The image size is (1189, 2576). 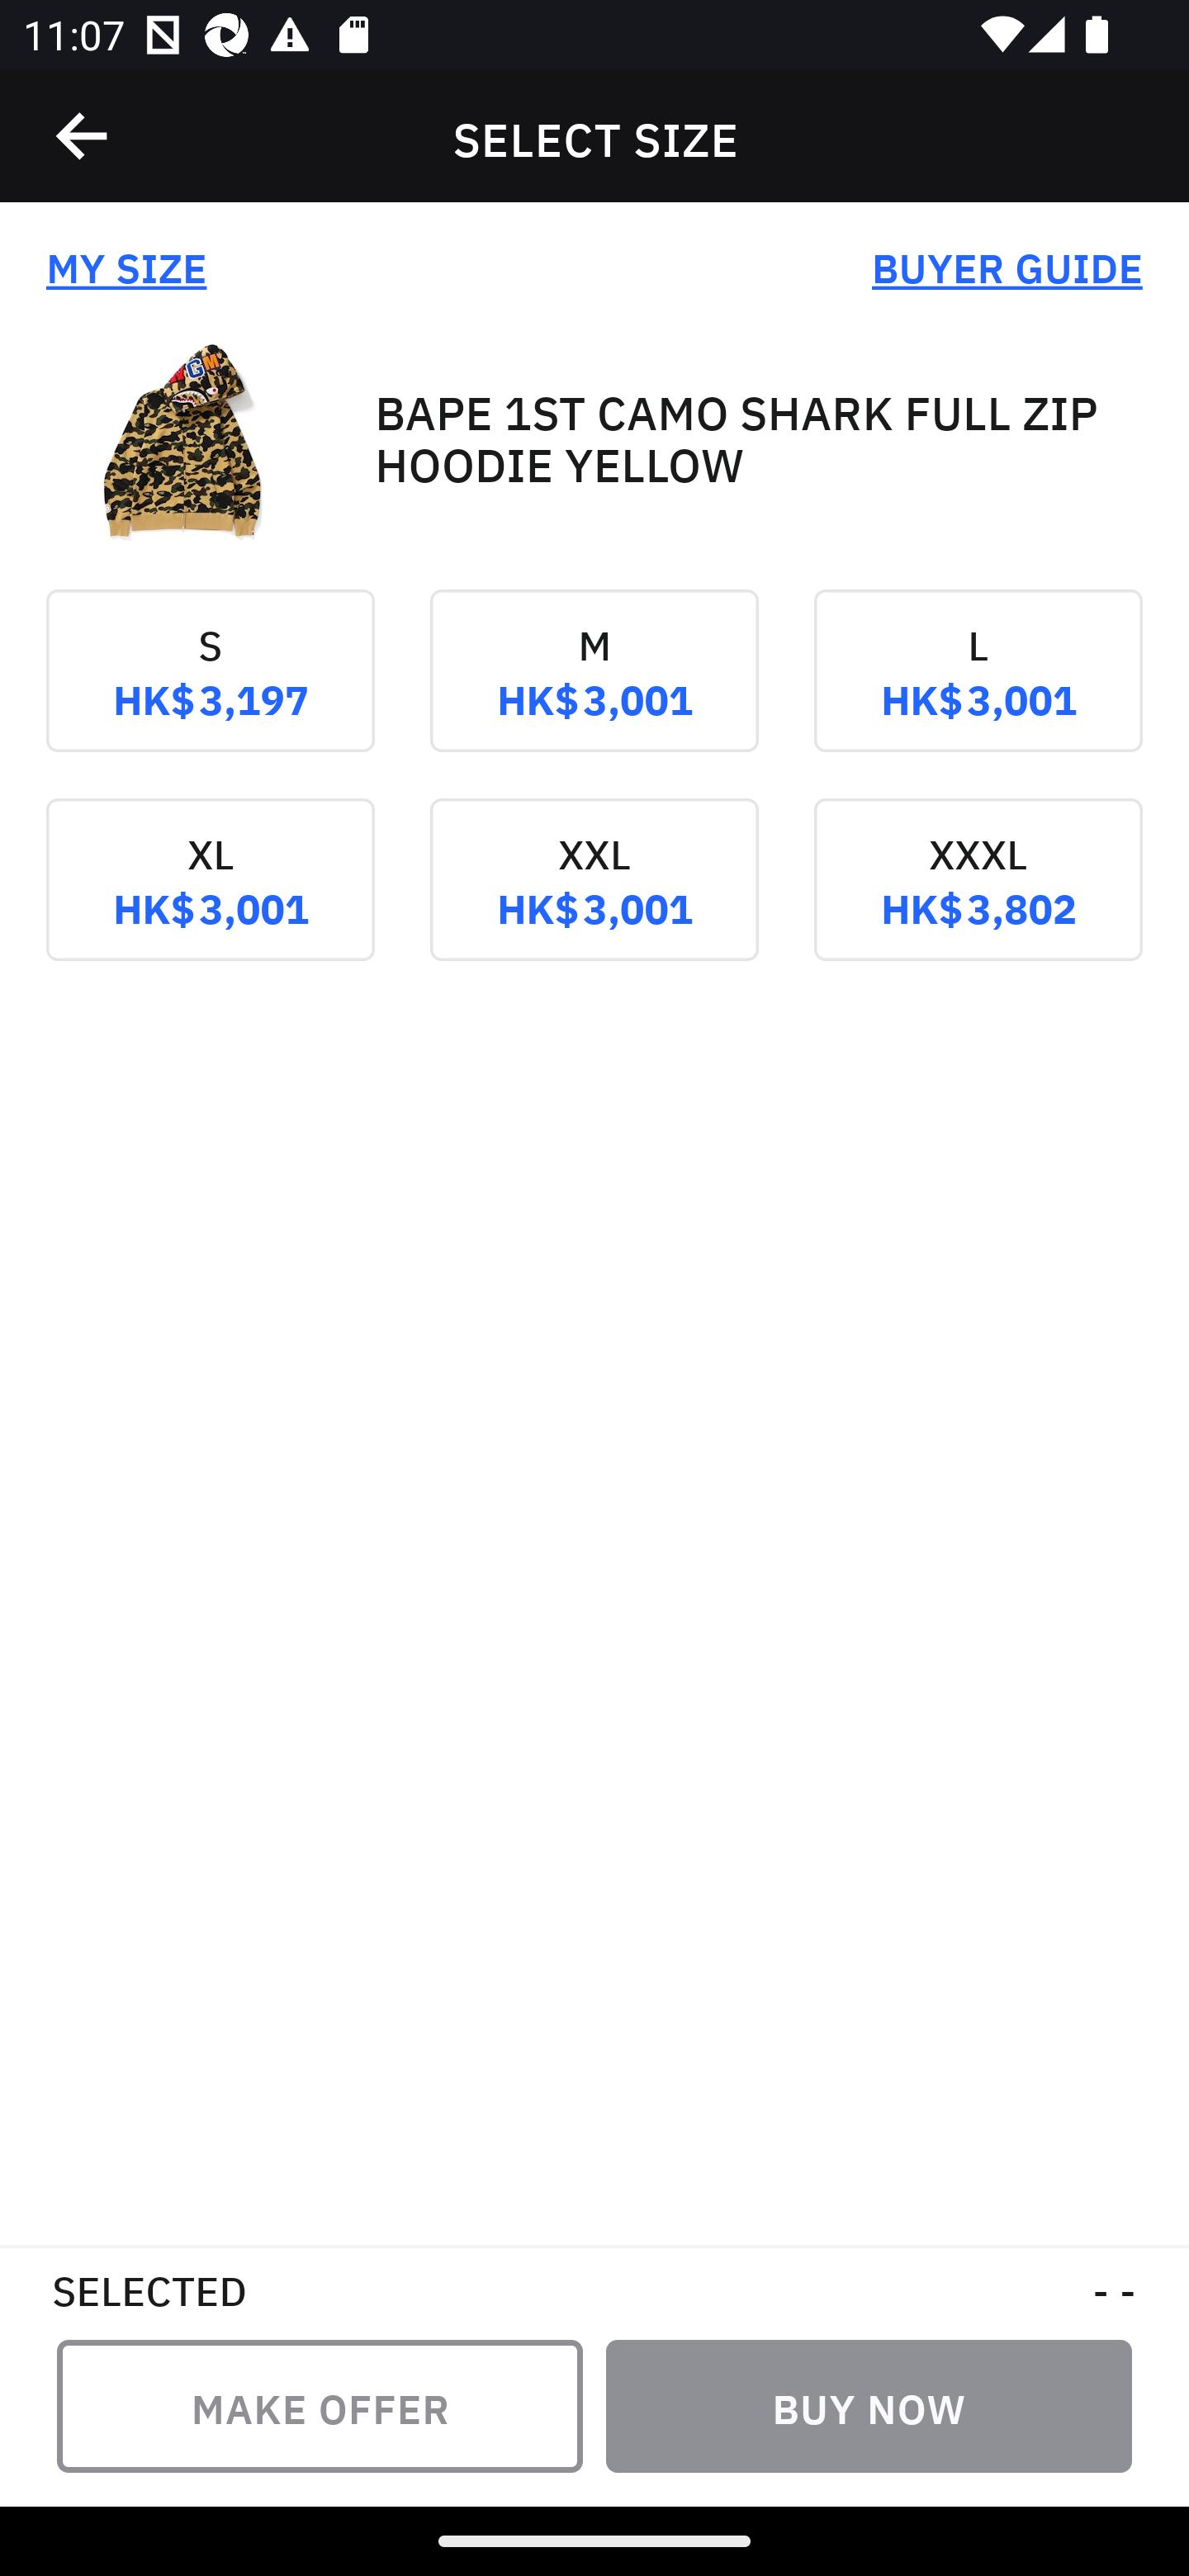 What do you see at coordinates (594, 694) in the screenshot?
I see `M HK$ 3,001` at bounding box center [594, 694].